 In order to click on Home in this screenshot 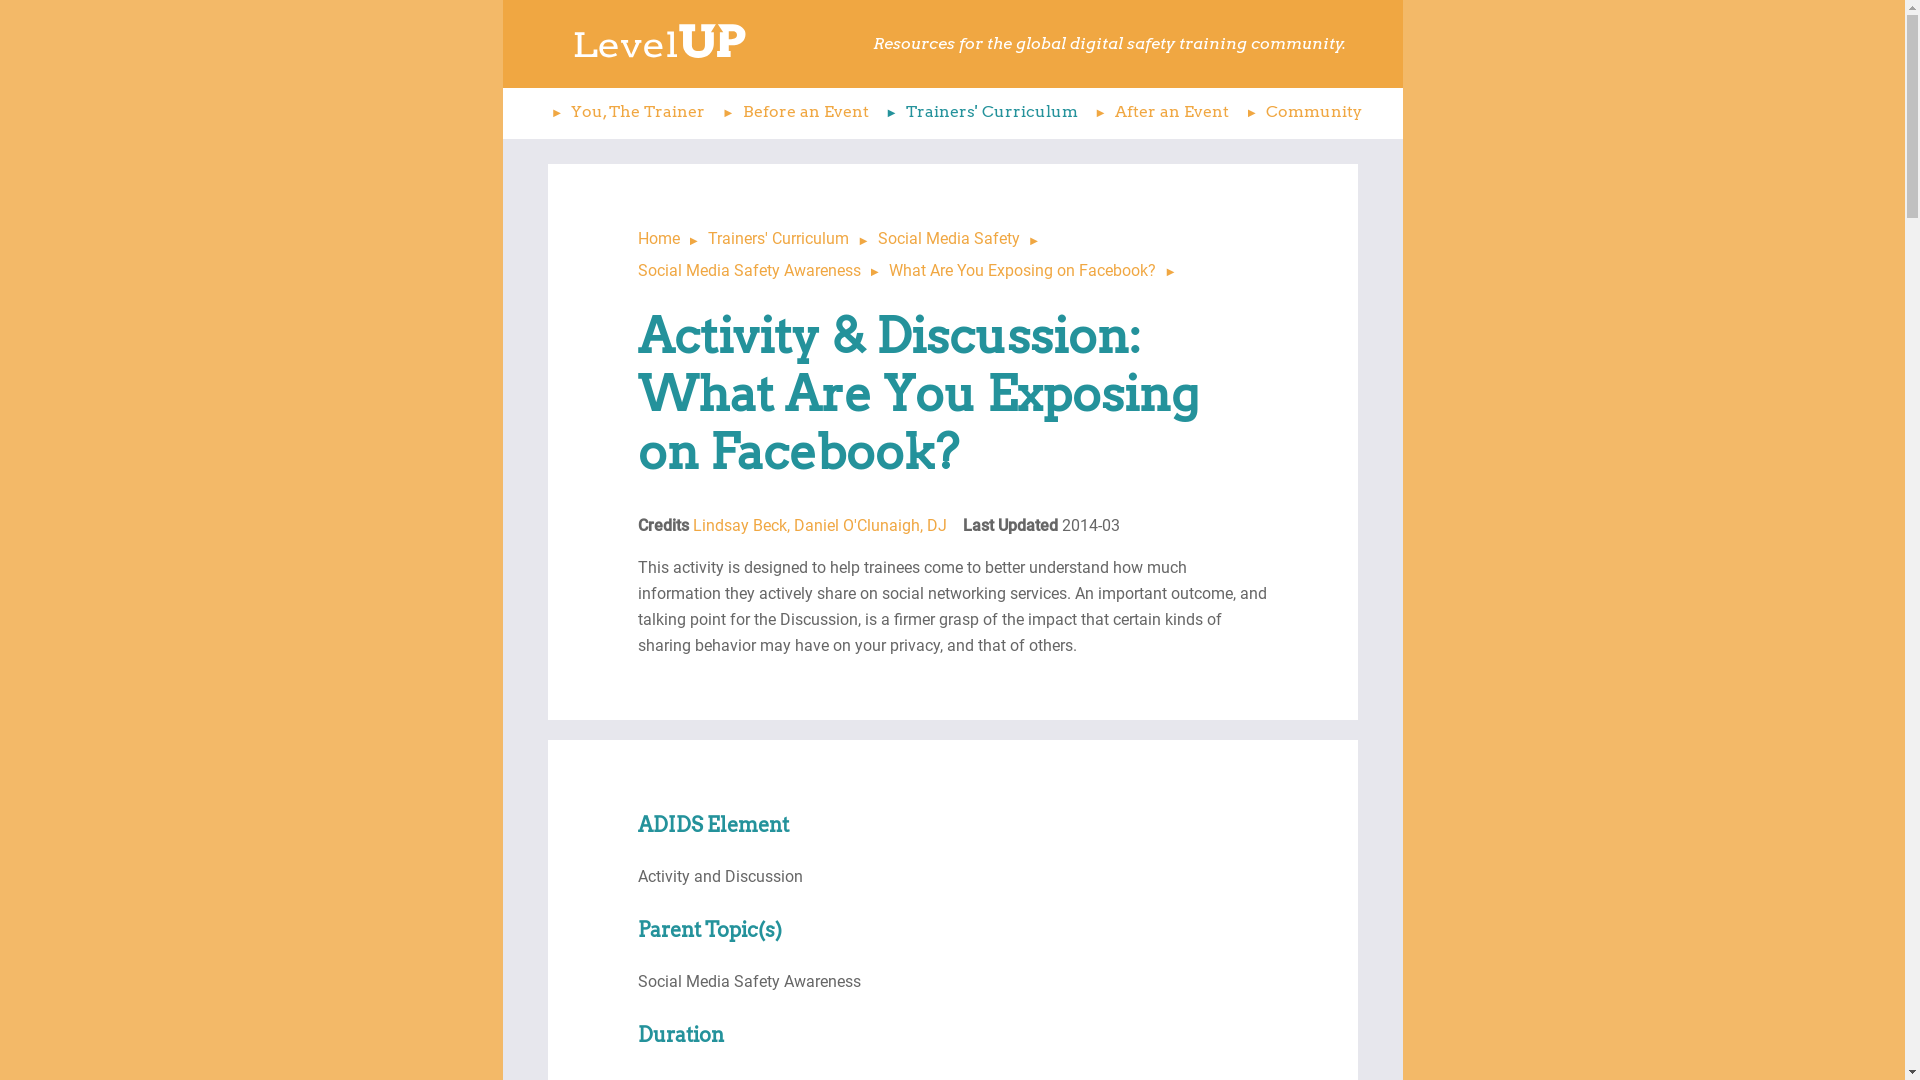, I will do `click(674, 238)`.